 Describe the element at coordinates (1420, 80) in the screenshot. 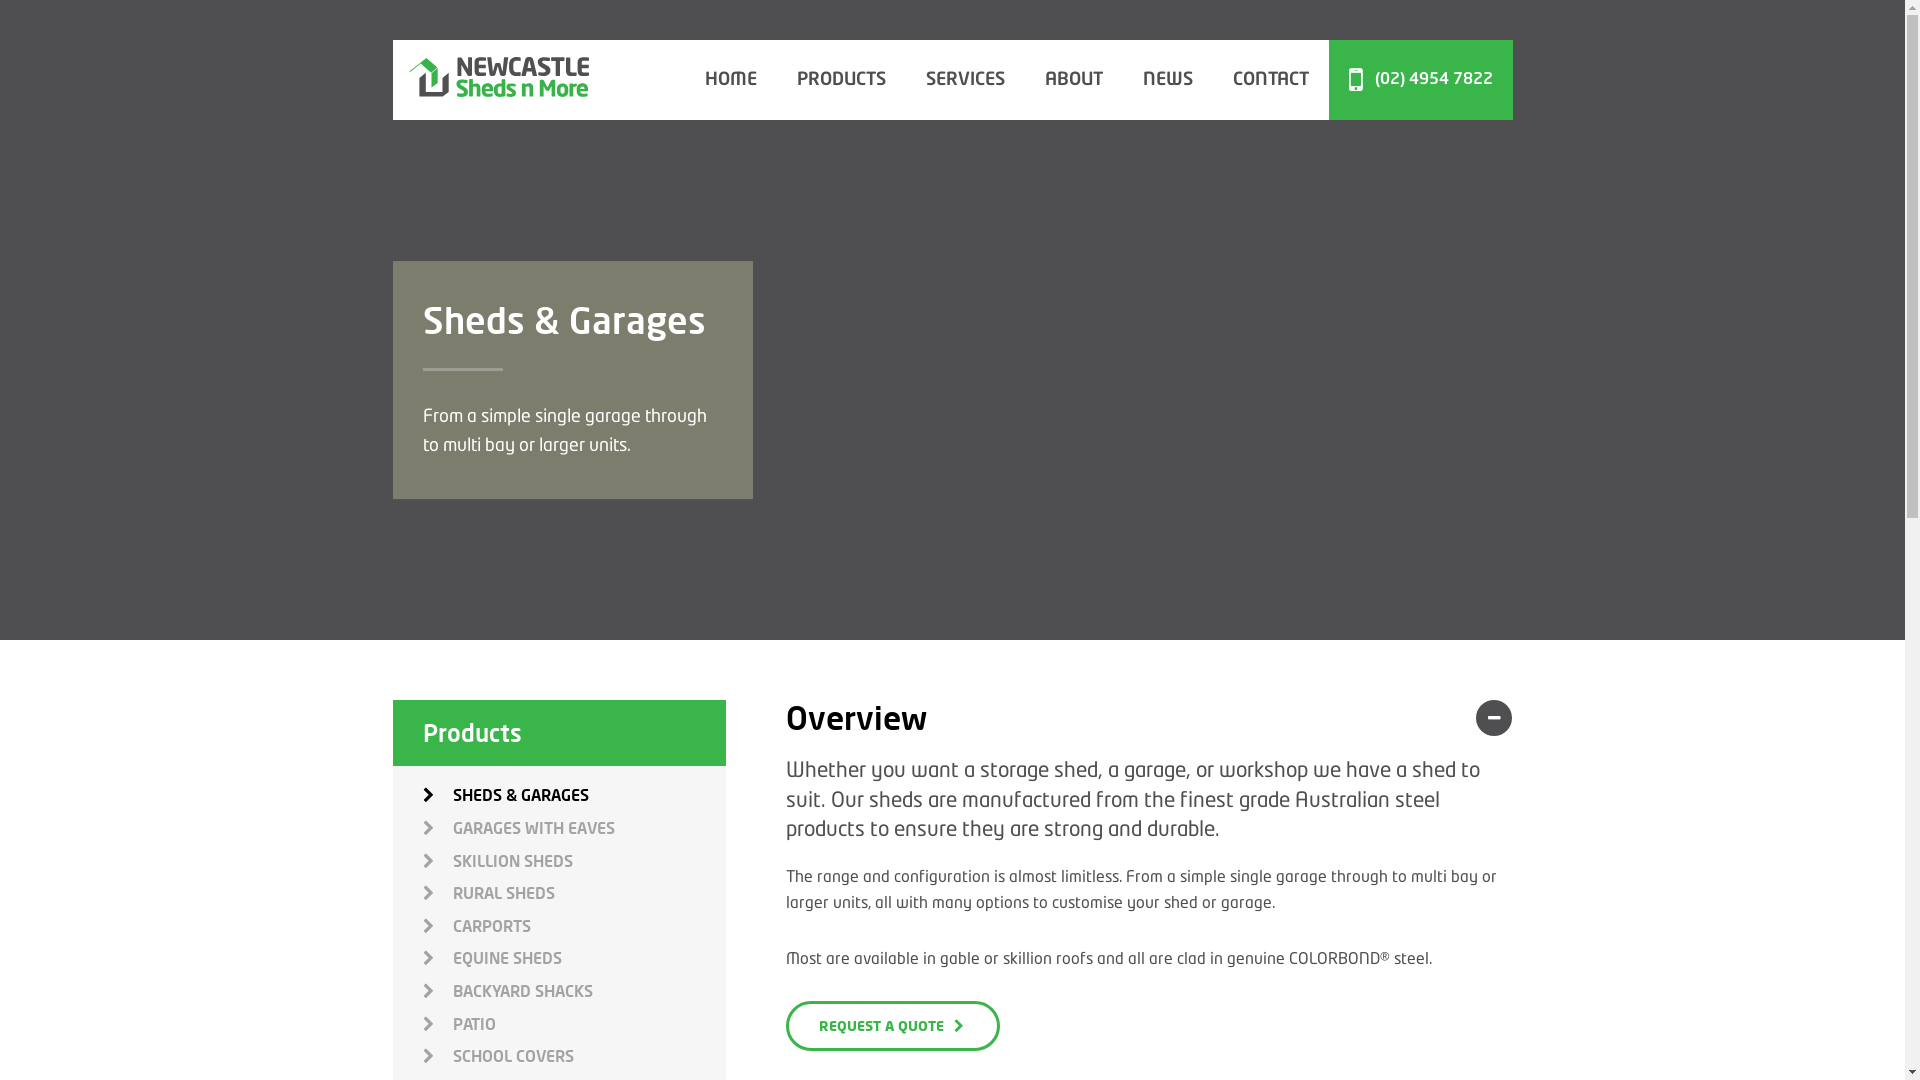

I see `(02) 4954 7822` at that location.